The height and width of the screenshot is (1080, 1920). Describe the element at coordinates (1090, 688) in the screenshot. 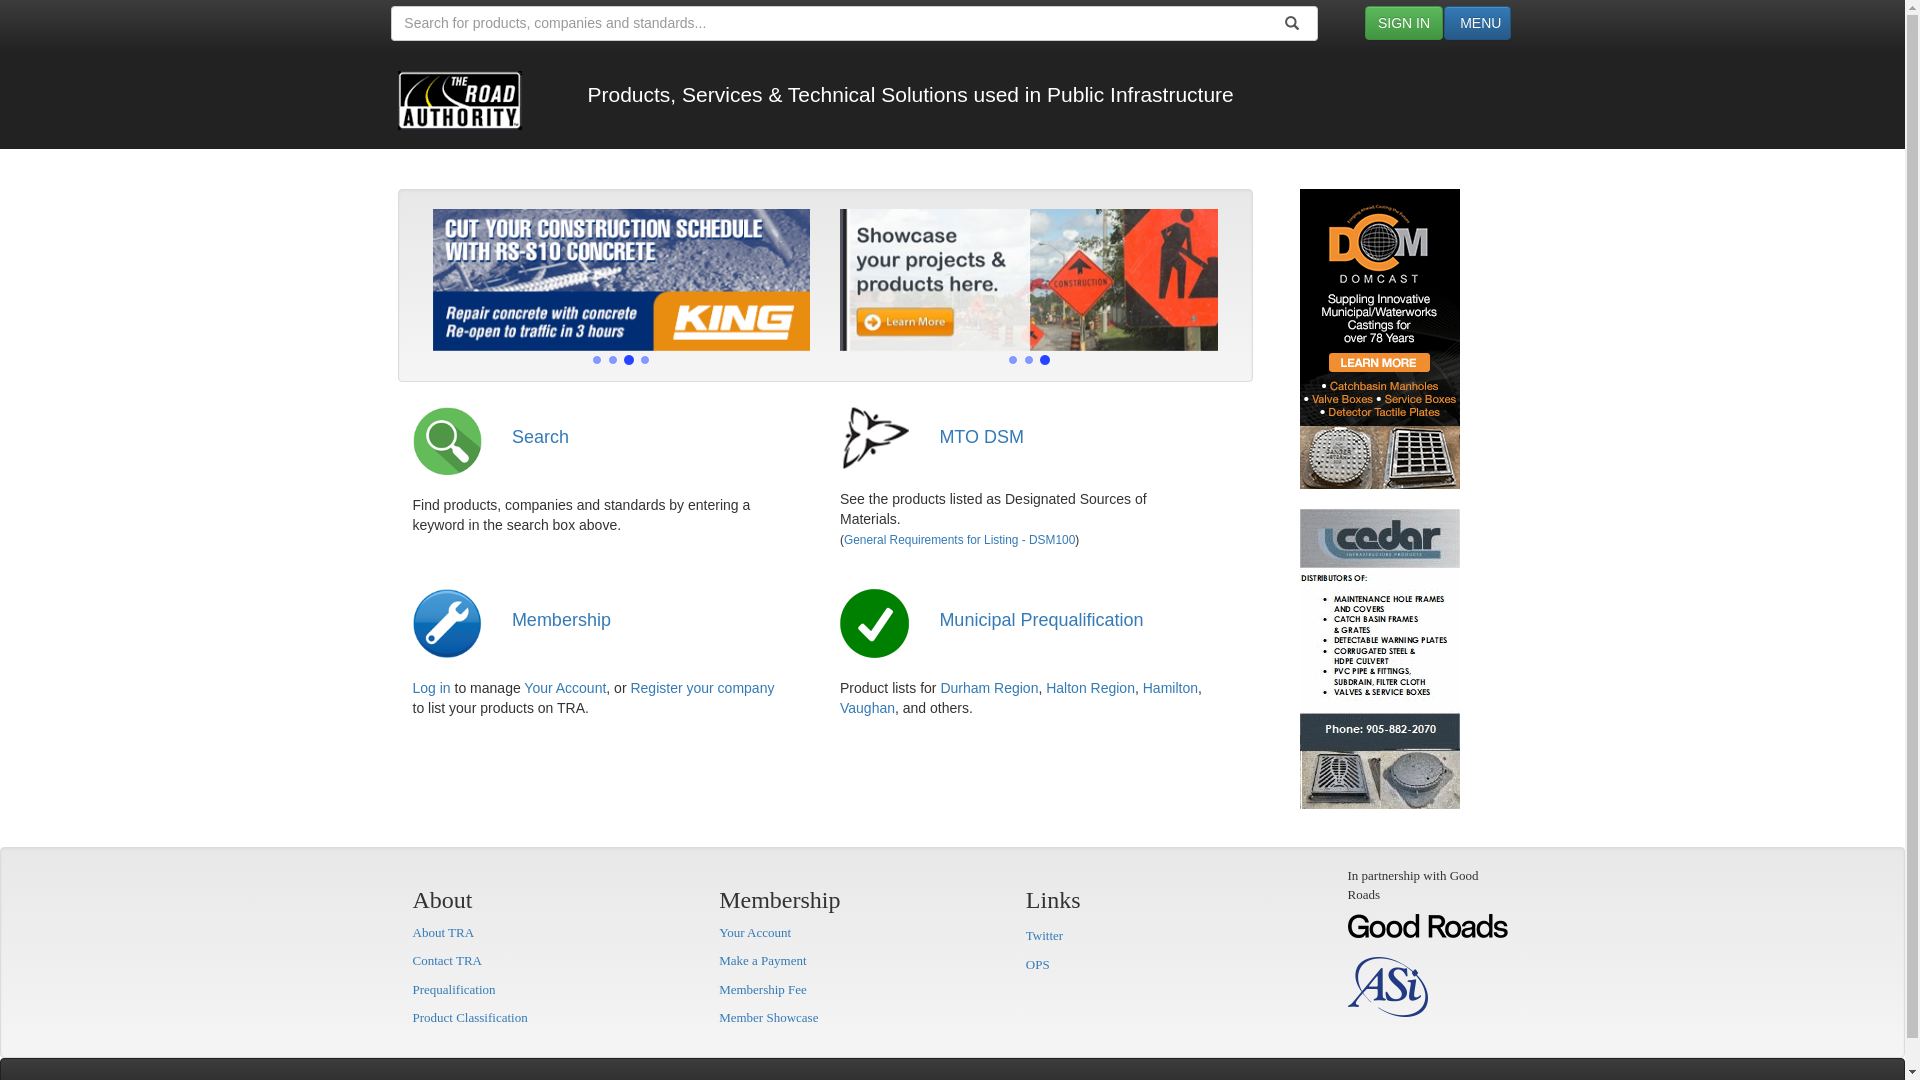

I see `Halton Region` at that location.